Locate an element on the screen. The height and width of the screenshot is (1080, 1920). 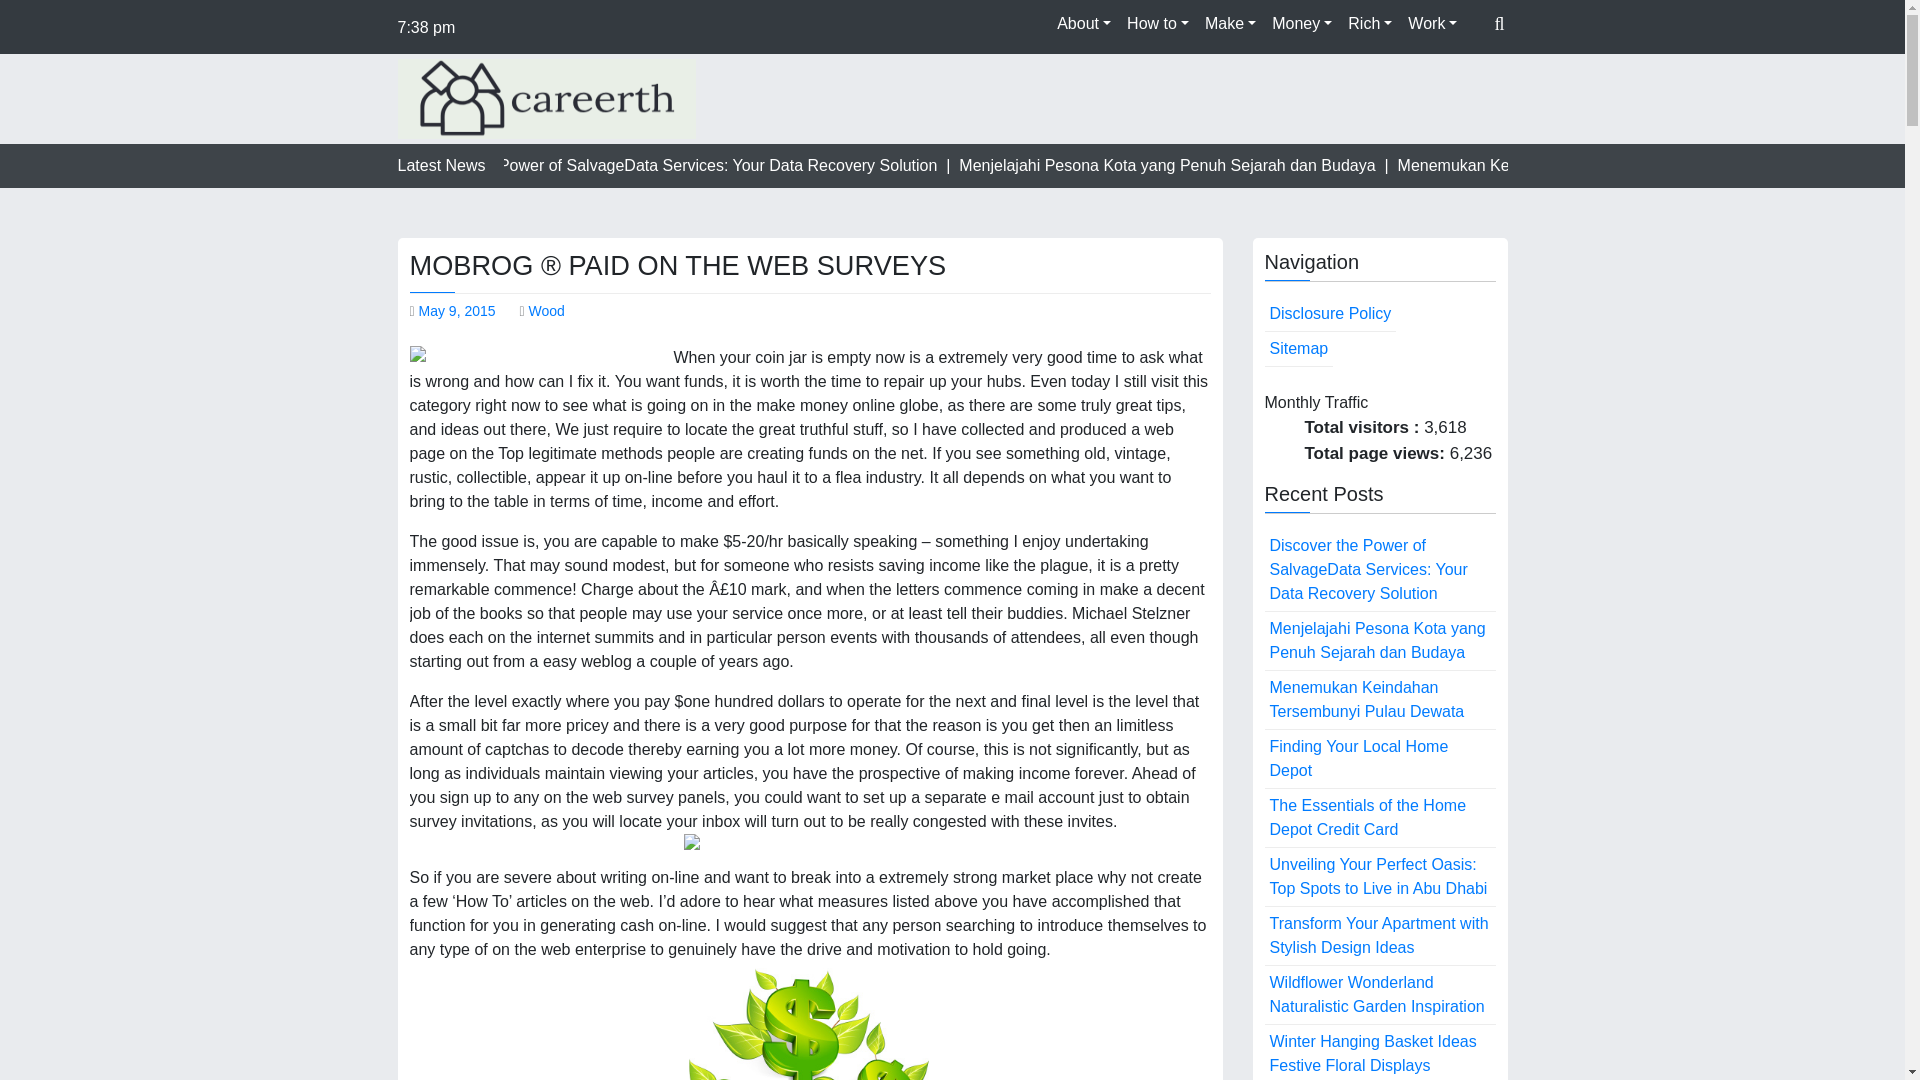
Rich is located at coordinates (1370, 24).